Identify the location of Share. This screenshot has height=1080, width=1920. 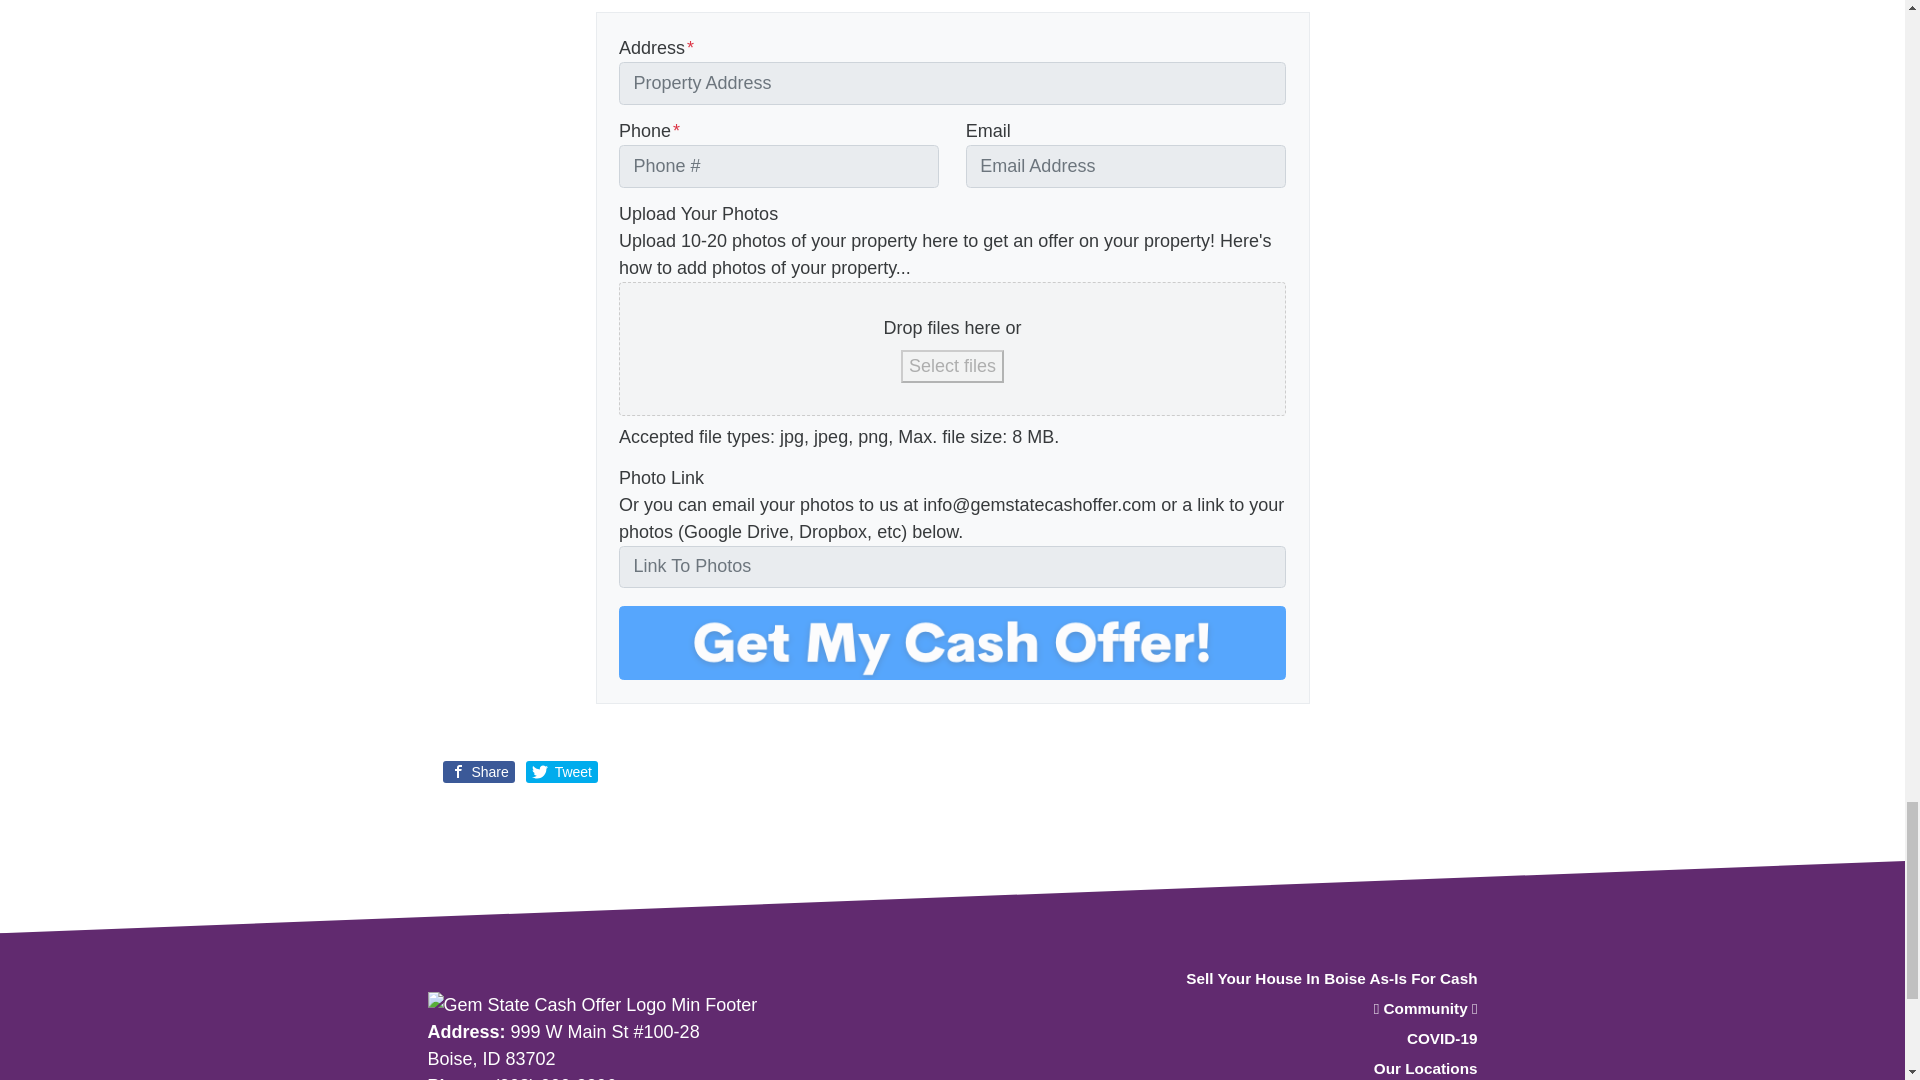
(478, 772).